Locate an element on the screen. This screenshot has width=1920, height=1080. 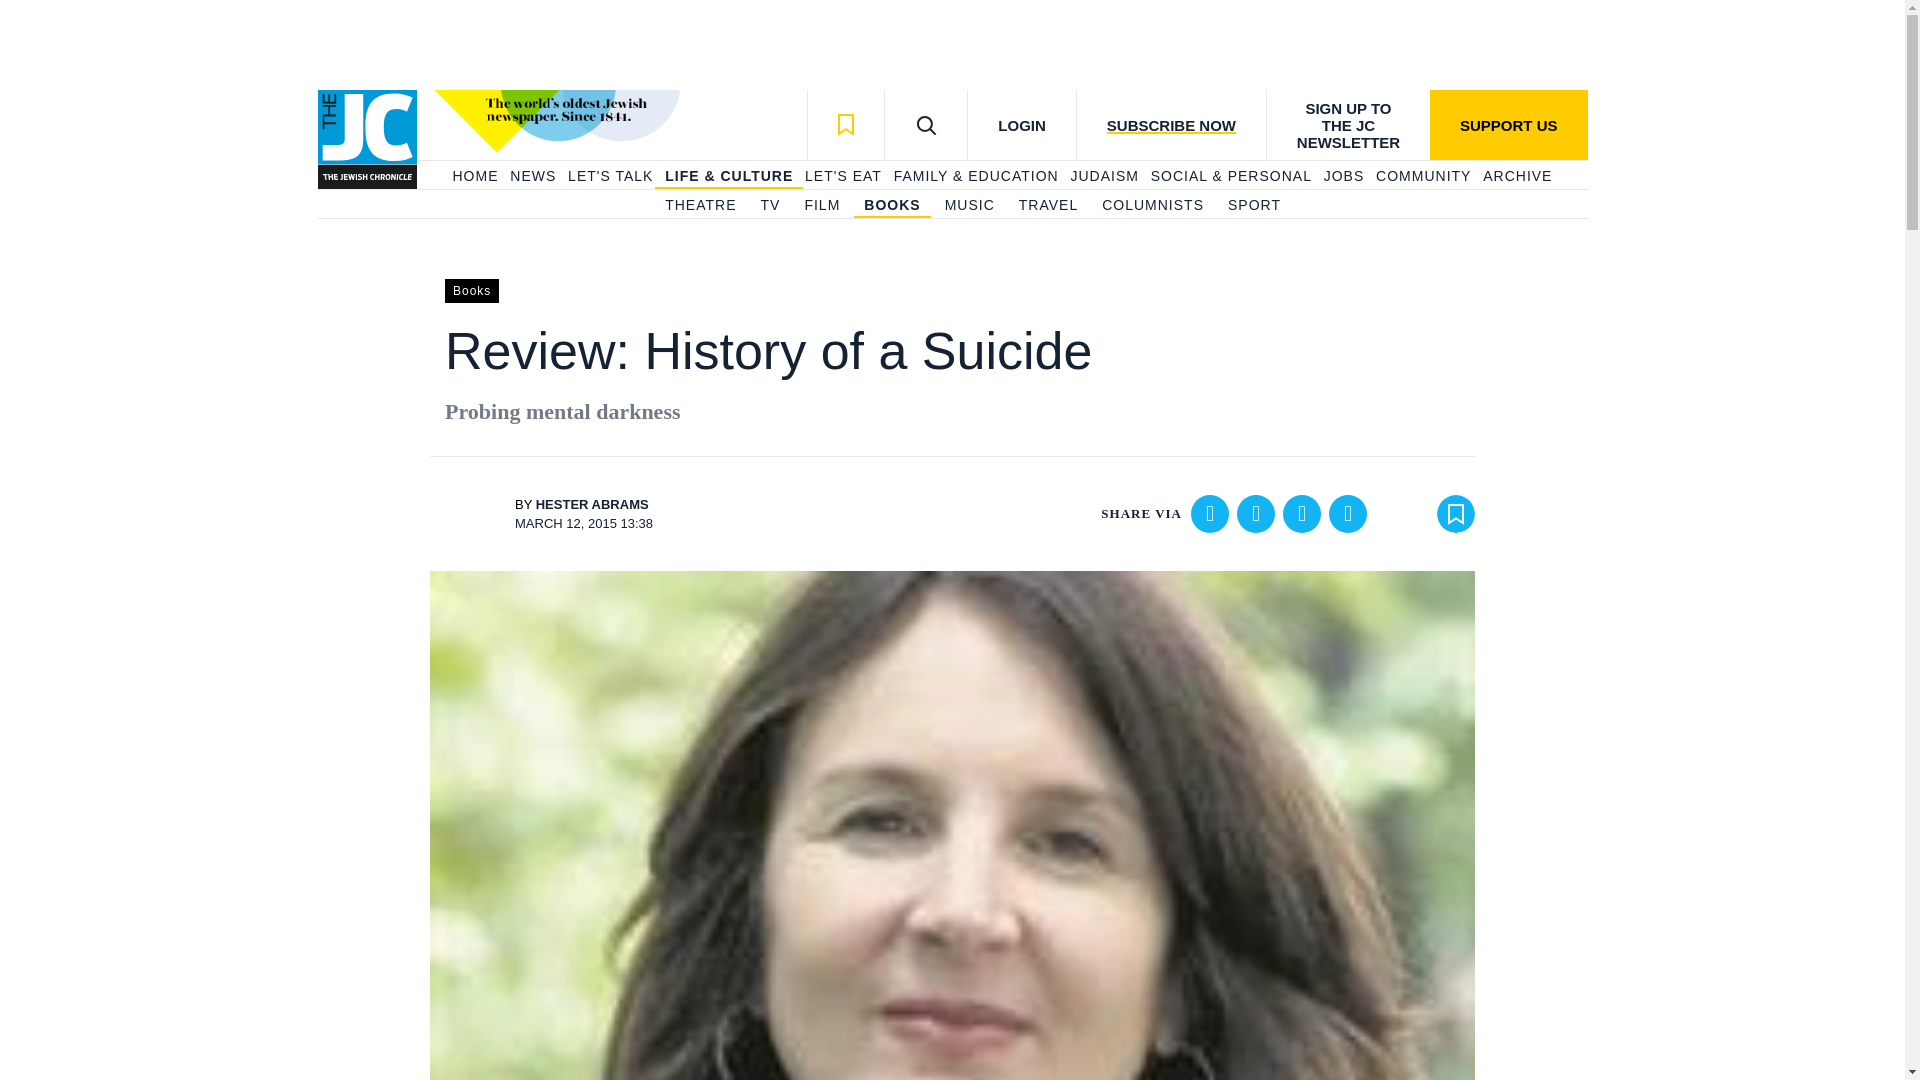
SUPPORT US is located at coordinates (1508, 124).